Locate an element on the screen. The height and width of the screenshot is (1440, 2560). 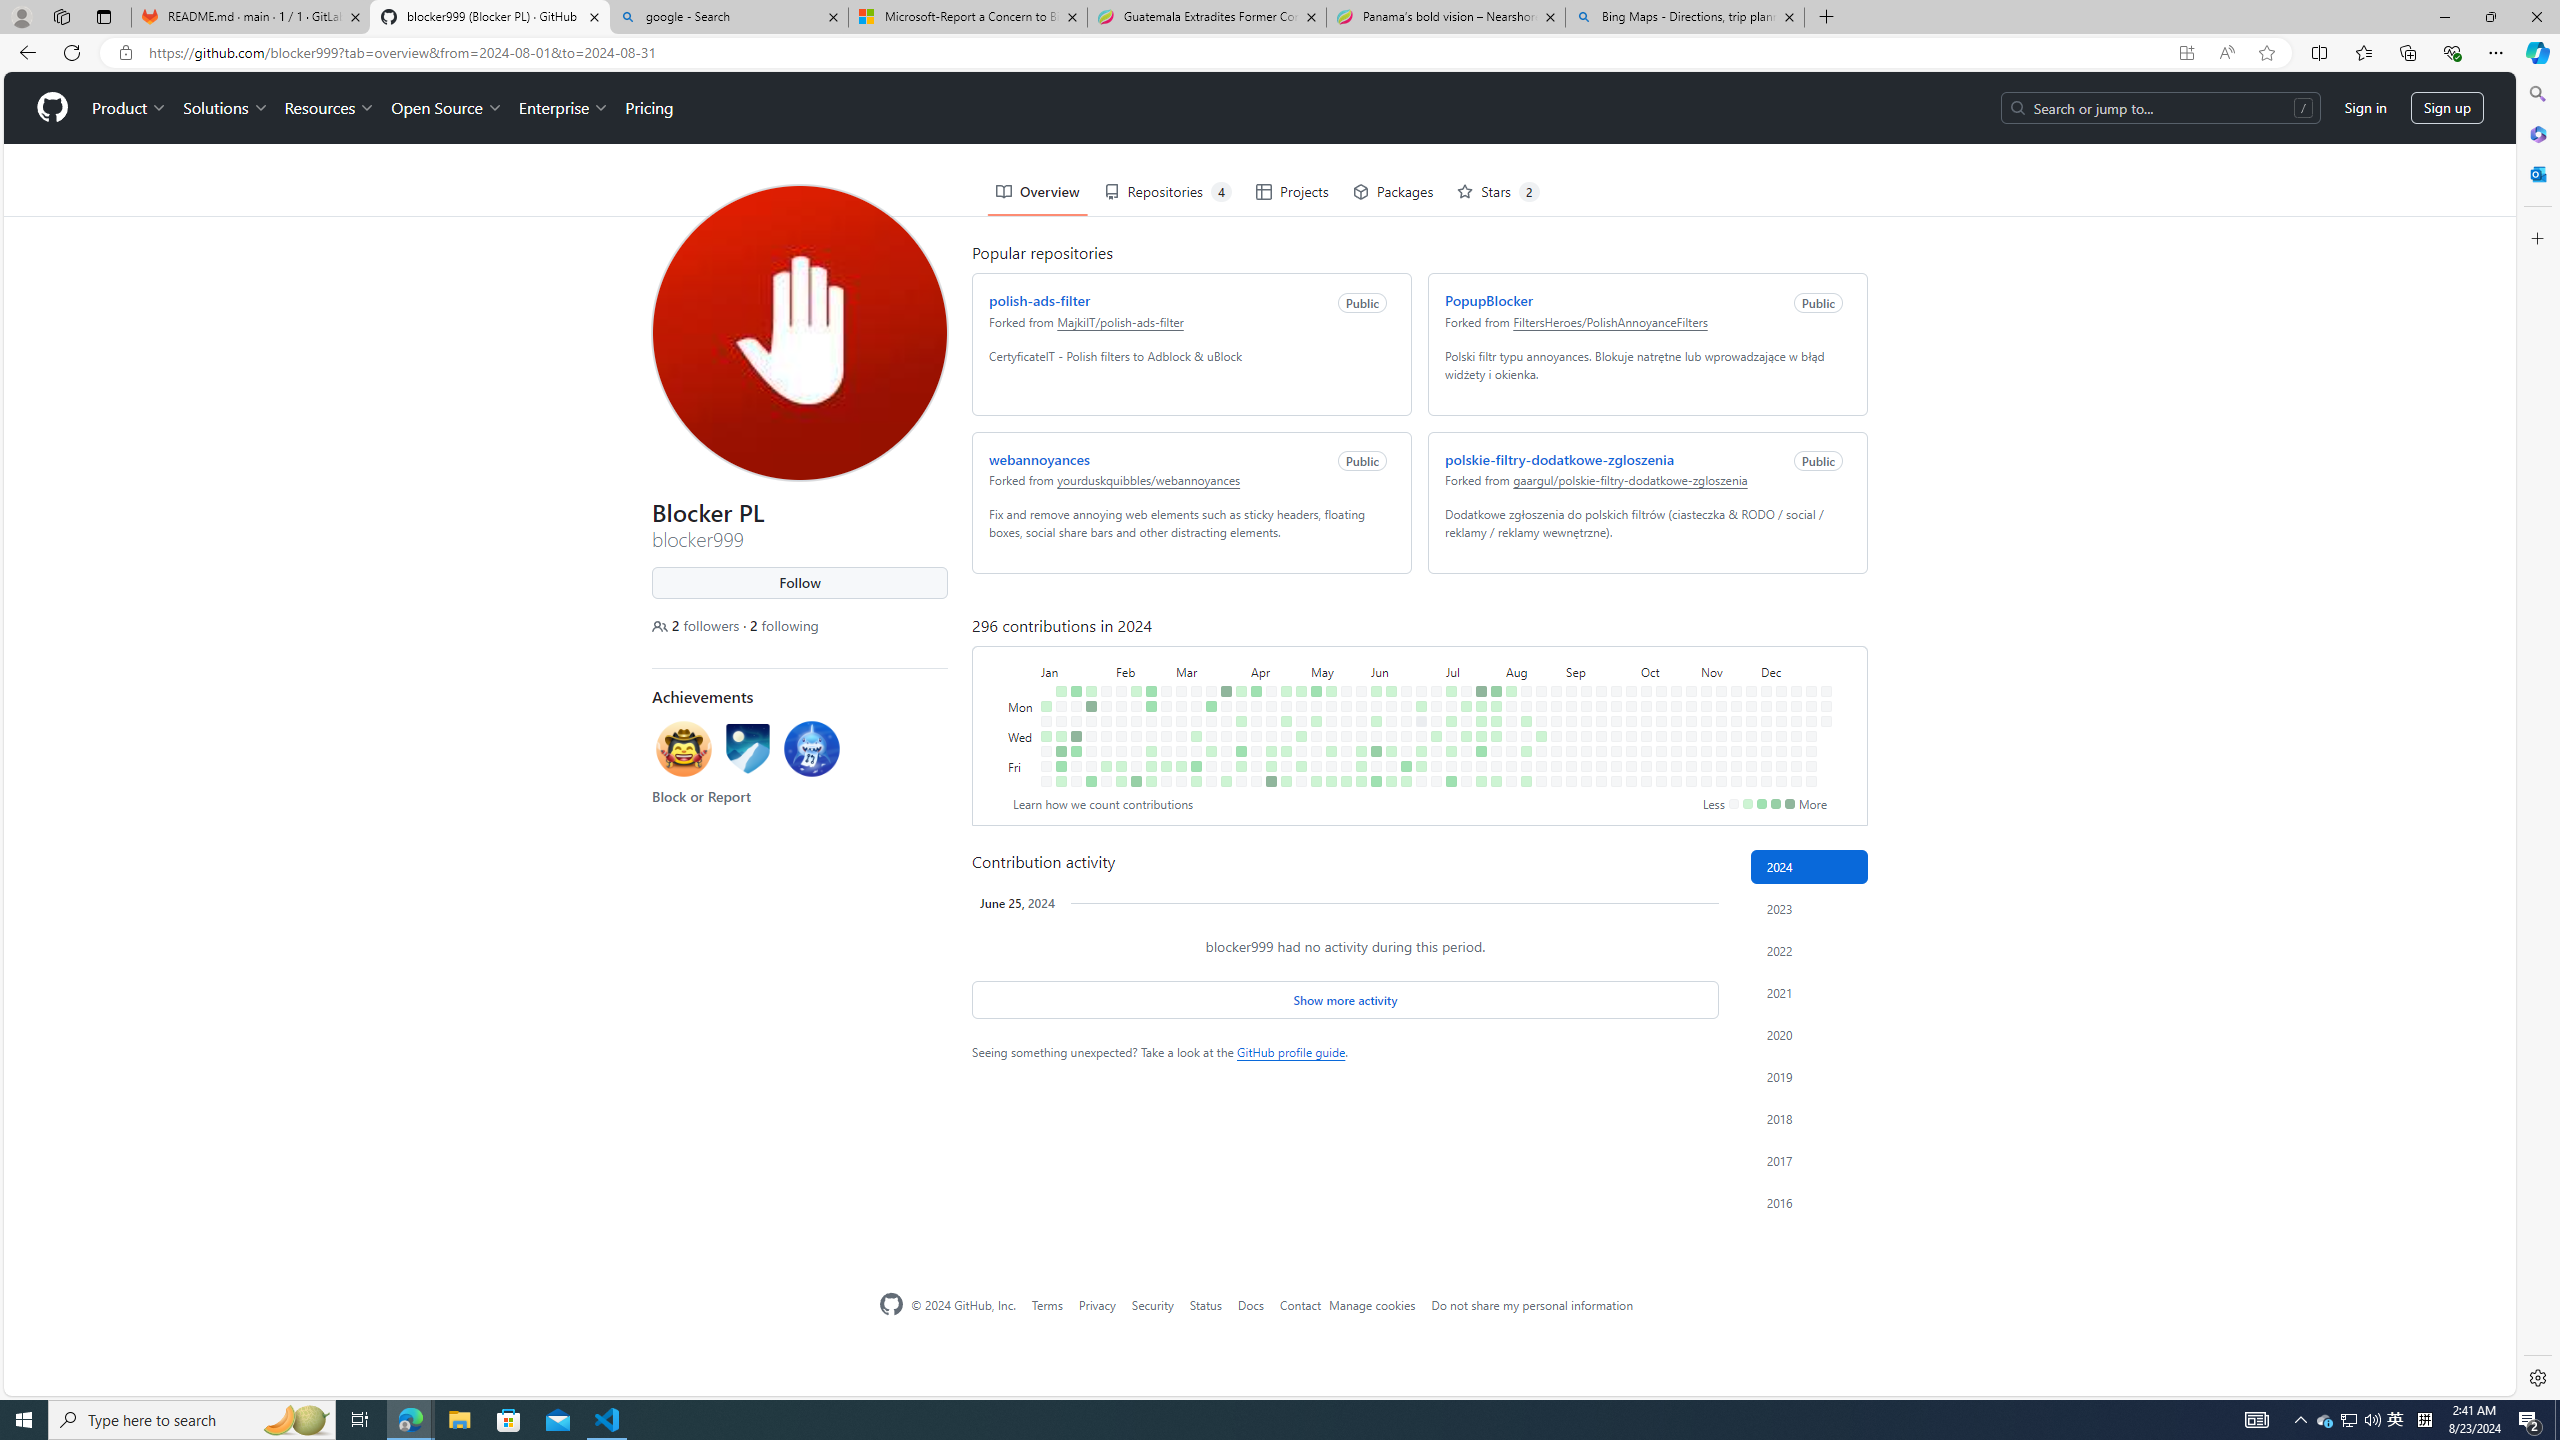
1 contribution on March 8th. is located at coordinates (1177, 694).